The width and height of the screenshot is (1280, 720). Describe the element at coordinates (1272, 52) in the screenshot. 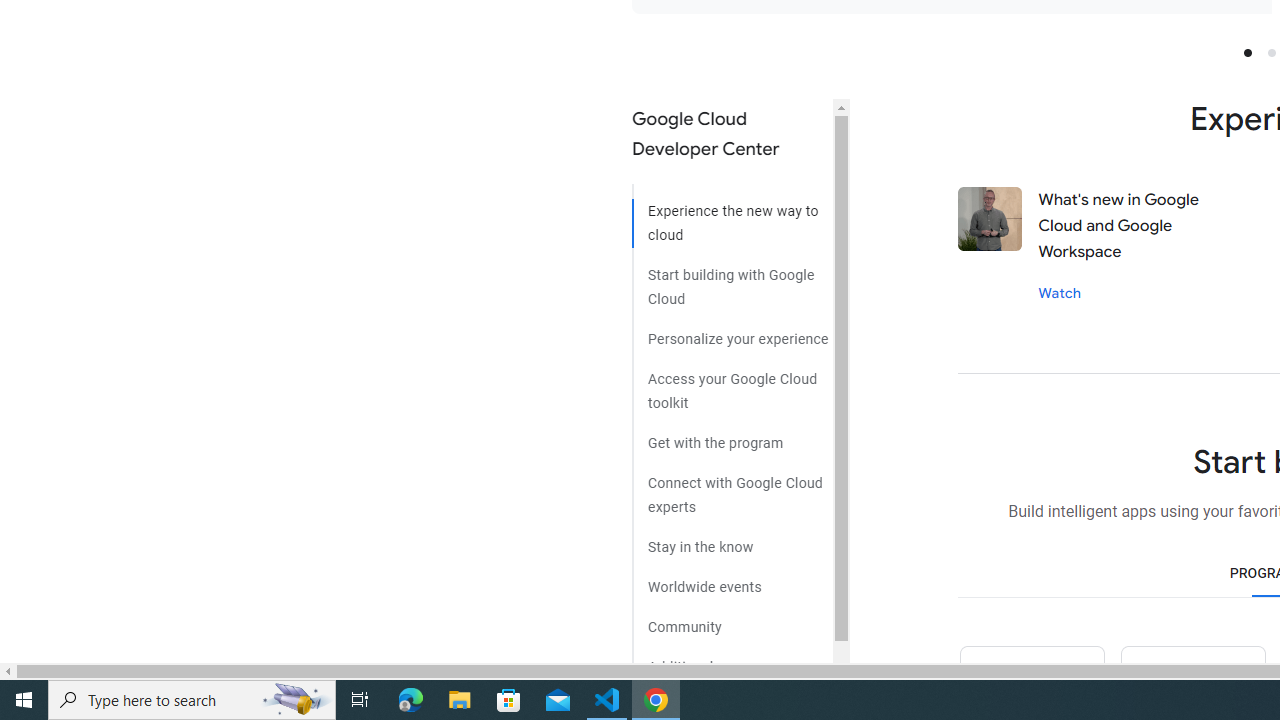

I see `Slide 2` at that location.